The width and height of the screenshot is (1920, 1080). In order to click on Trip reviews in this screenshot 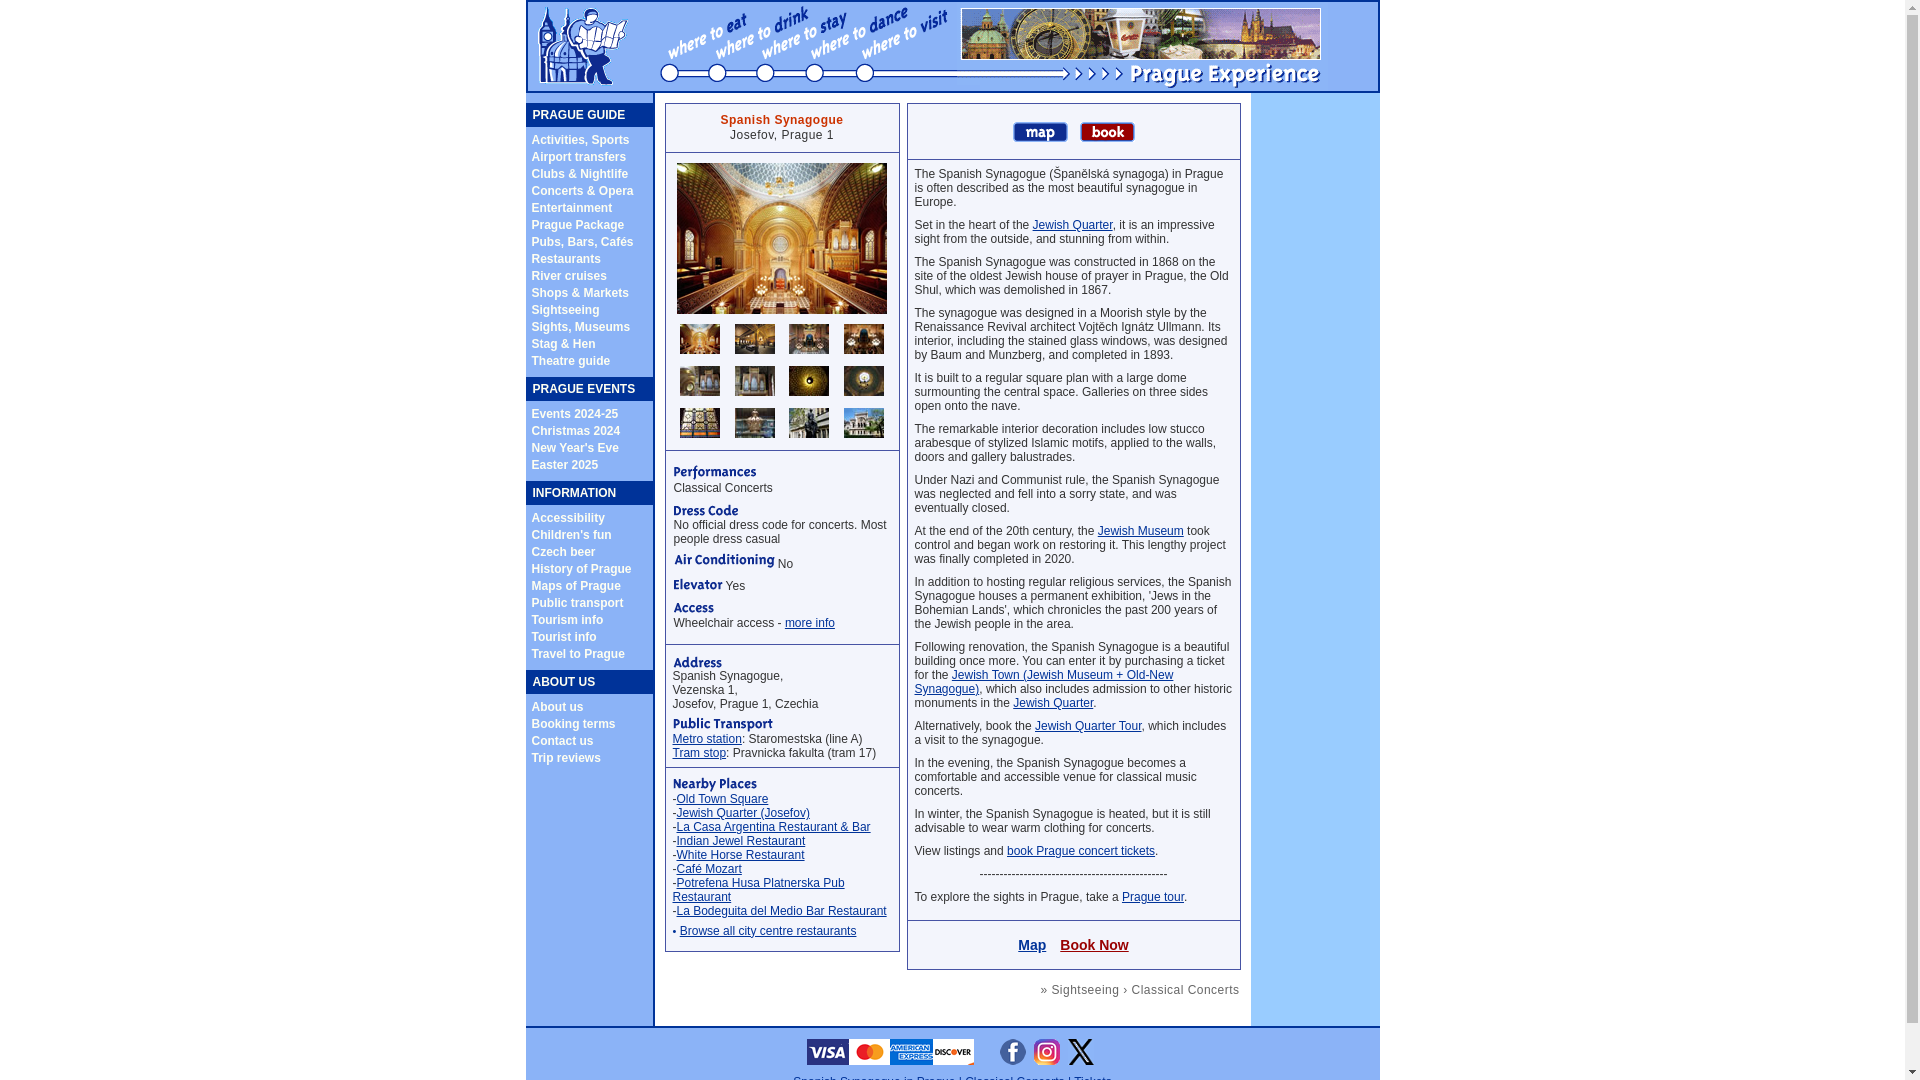, I will do `click(566, 756)`.